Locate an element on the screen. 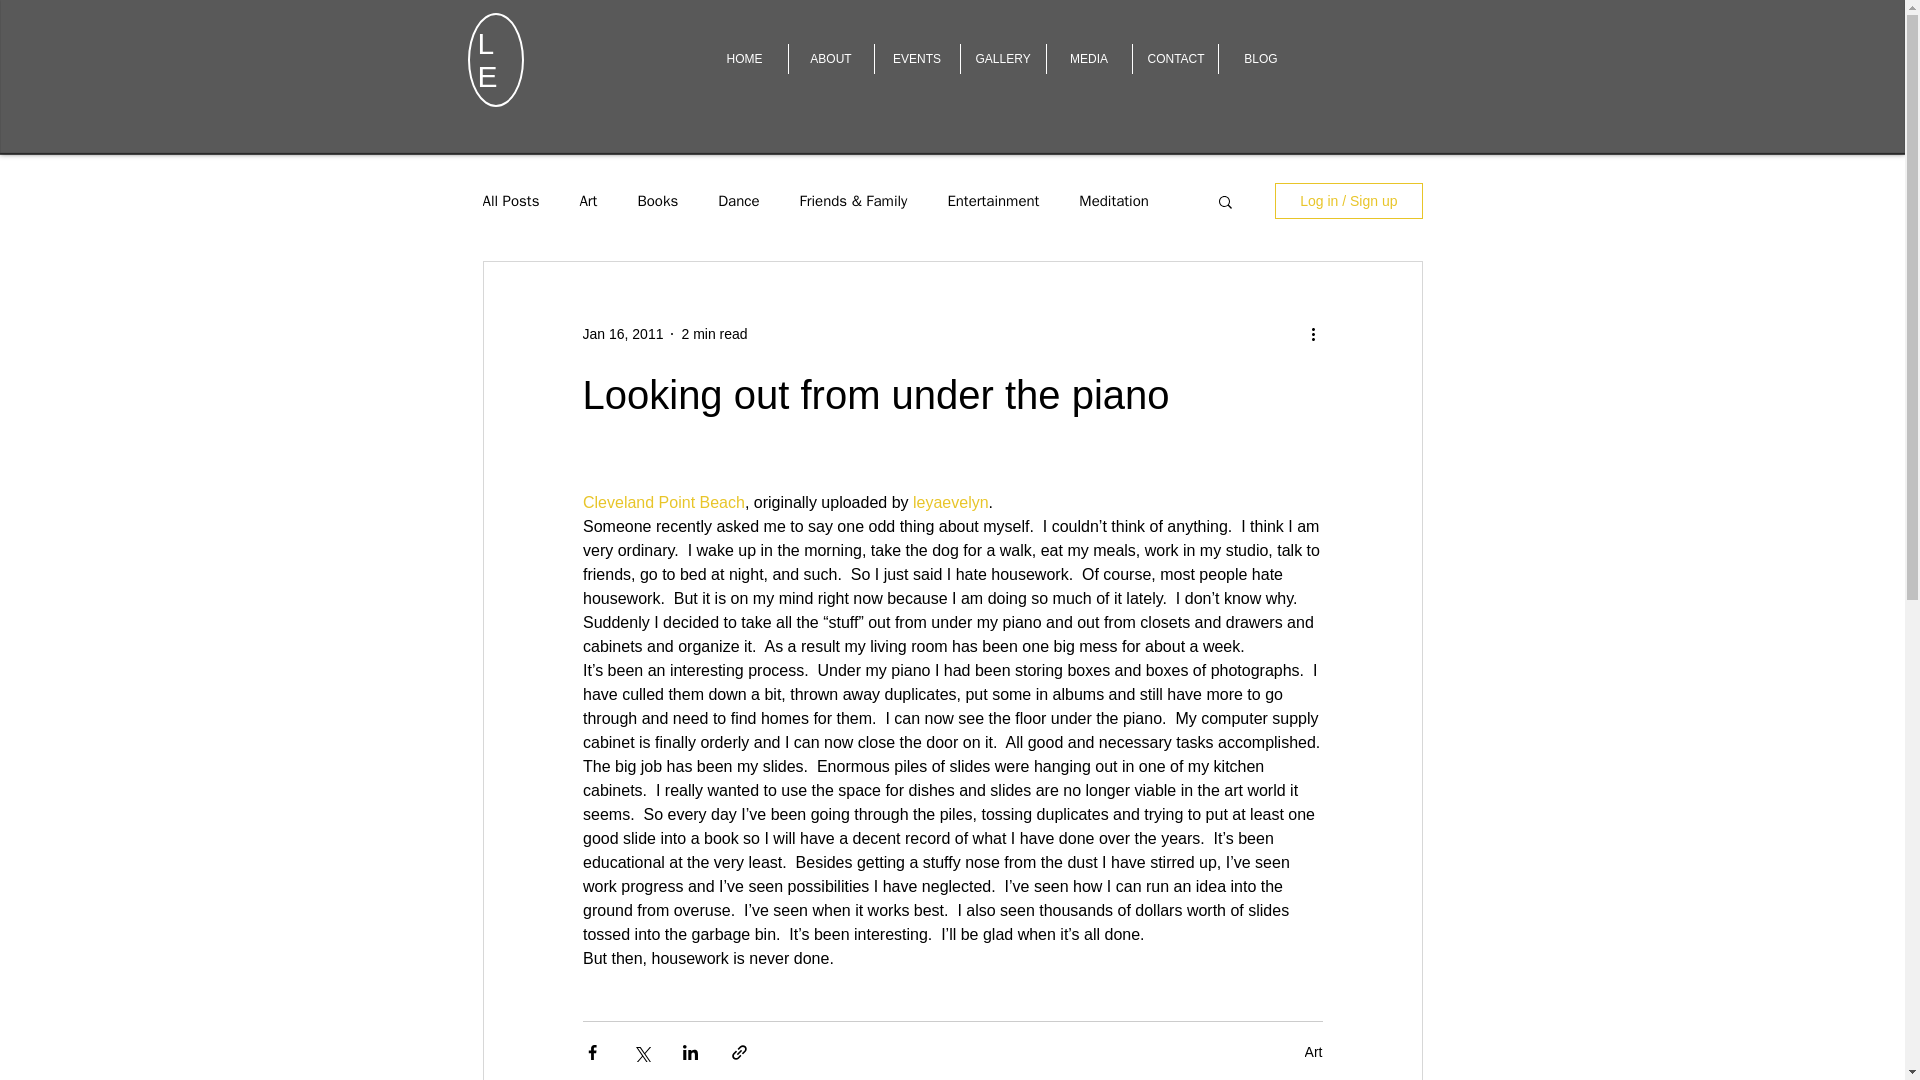 The width and height of the screenshot is (1920, 1080). leyaevelyn is located at coordinates (950, 502).